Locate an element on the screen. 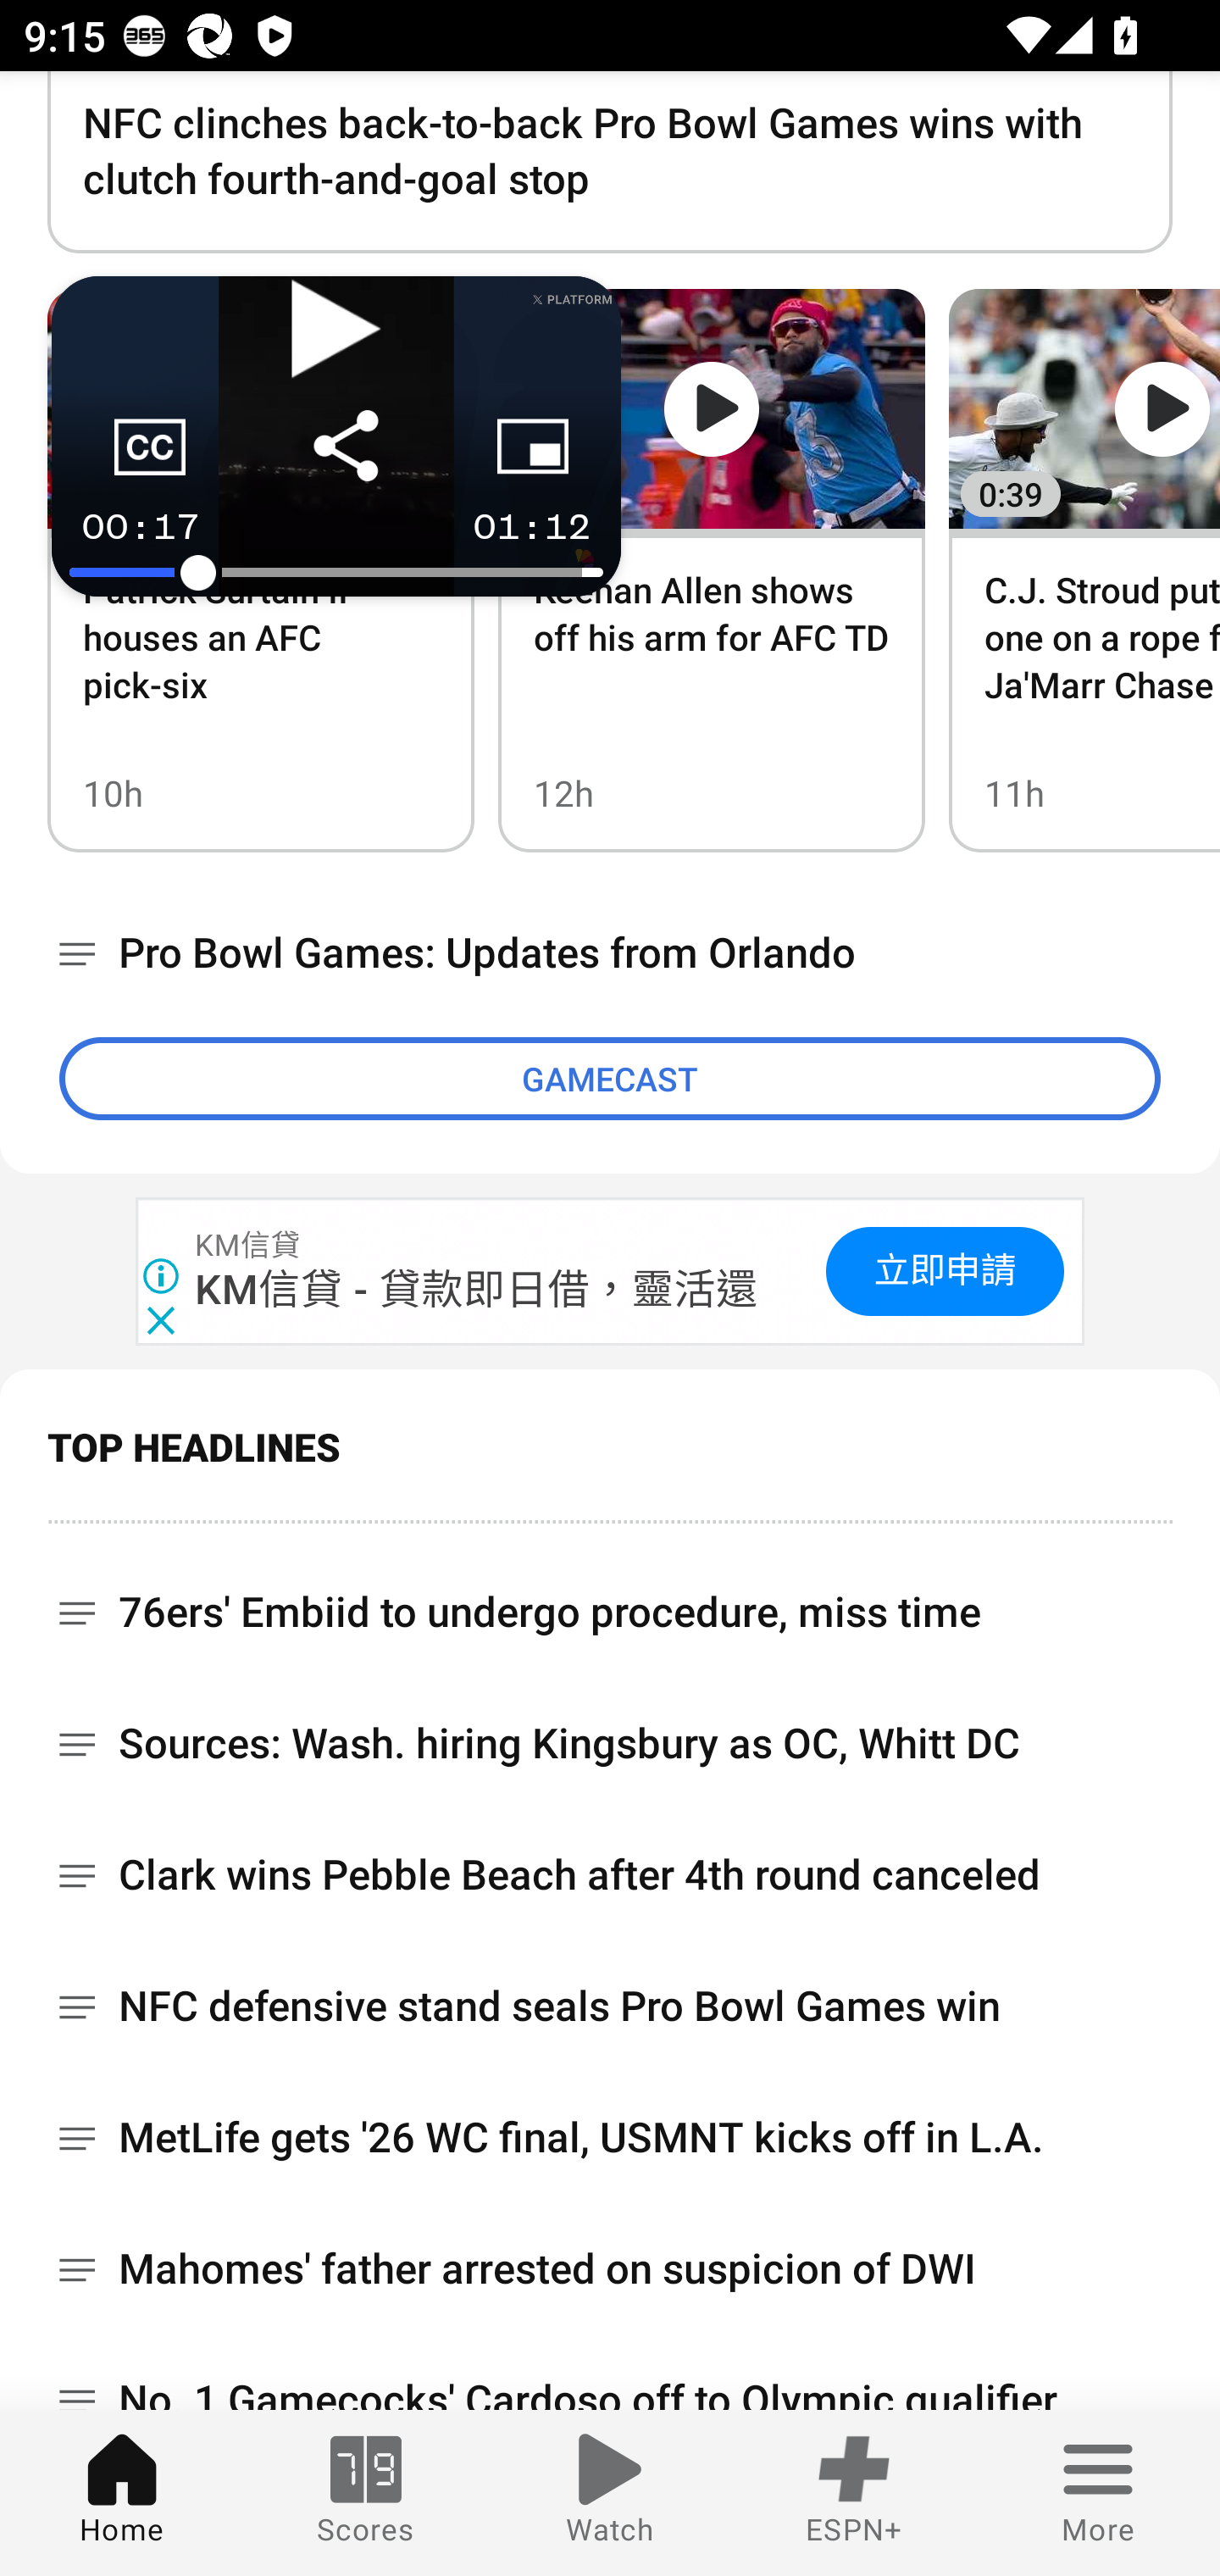  KM信貸 - 貸款即日借，靈活還 is located at coordinates (478, 1289).